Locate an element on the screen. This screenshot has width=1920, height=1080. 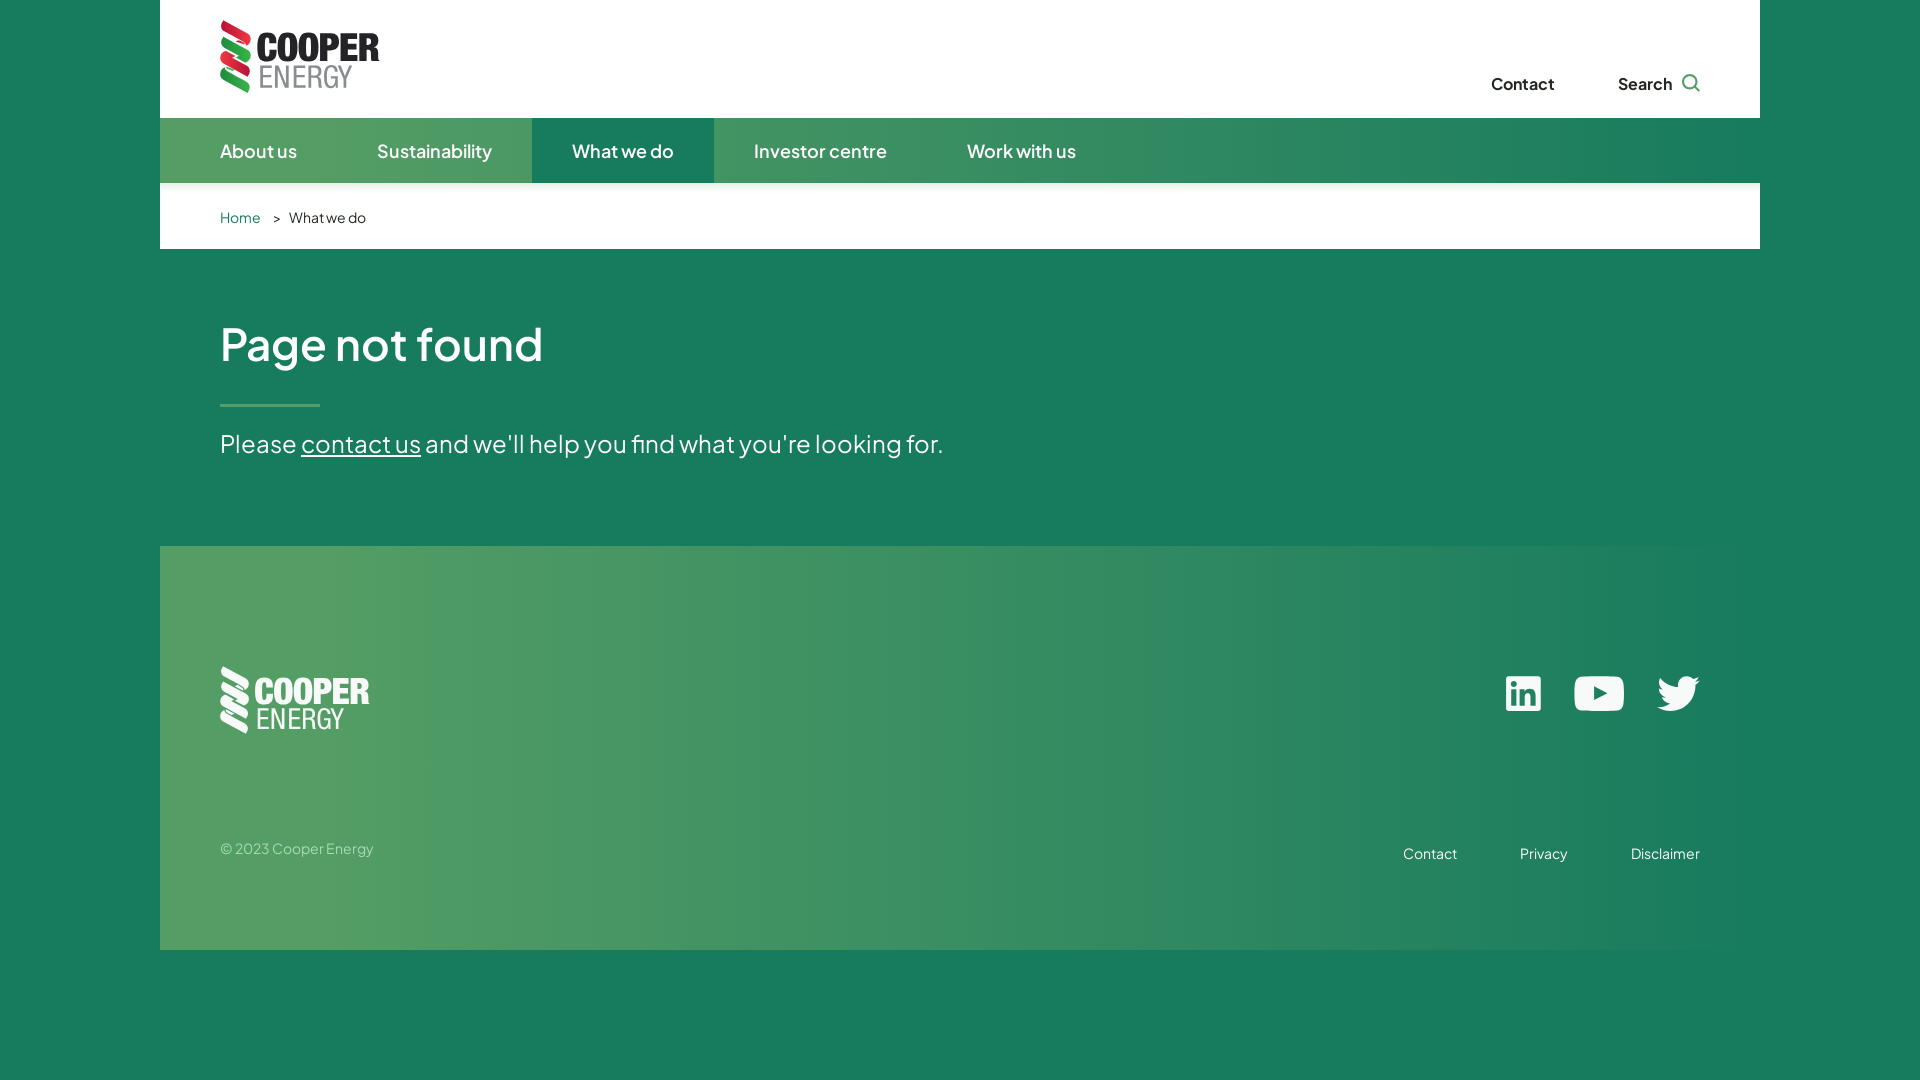
Search is located at coordinates (1659, 84).